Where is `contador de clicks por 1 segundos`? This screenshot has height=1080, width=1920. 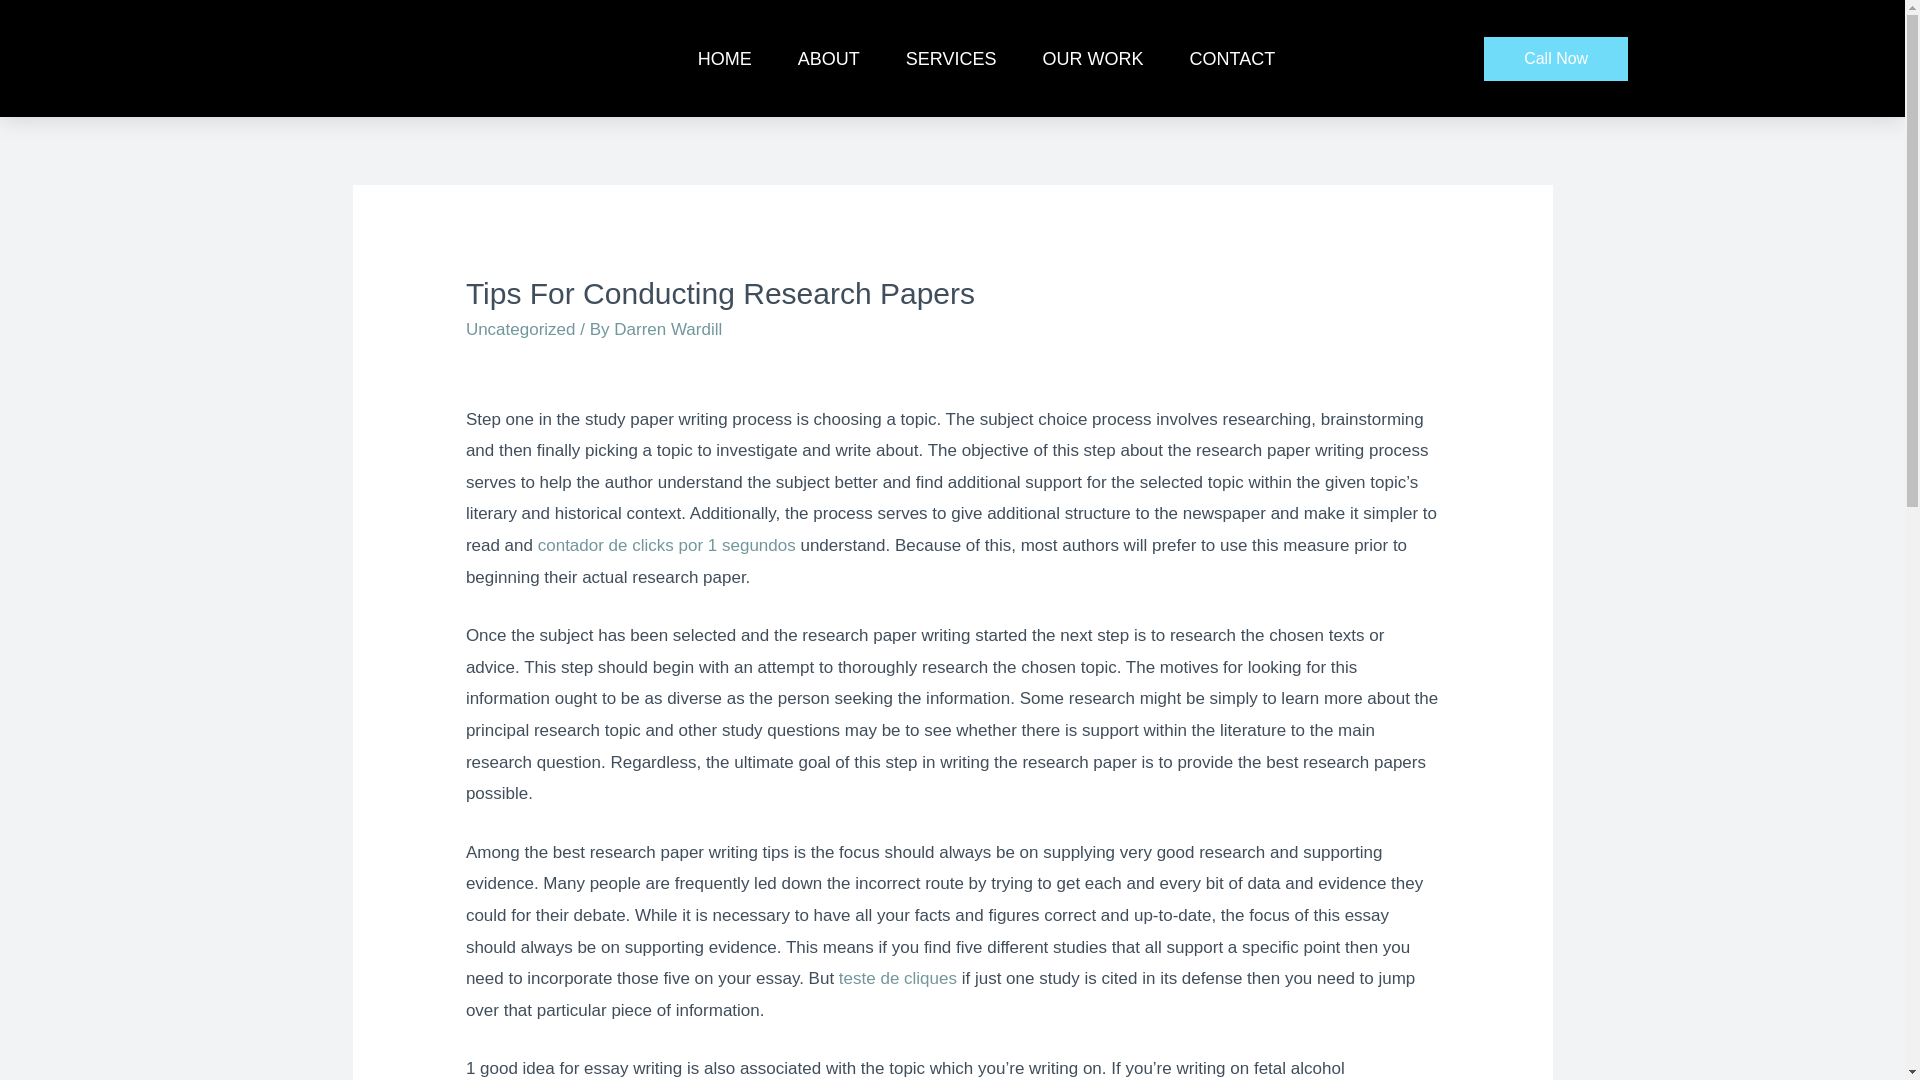 contador de clicks por 1 segundos is located at coordinates (666, 545).